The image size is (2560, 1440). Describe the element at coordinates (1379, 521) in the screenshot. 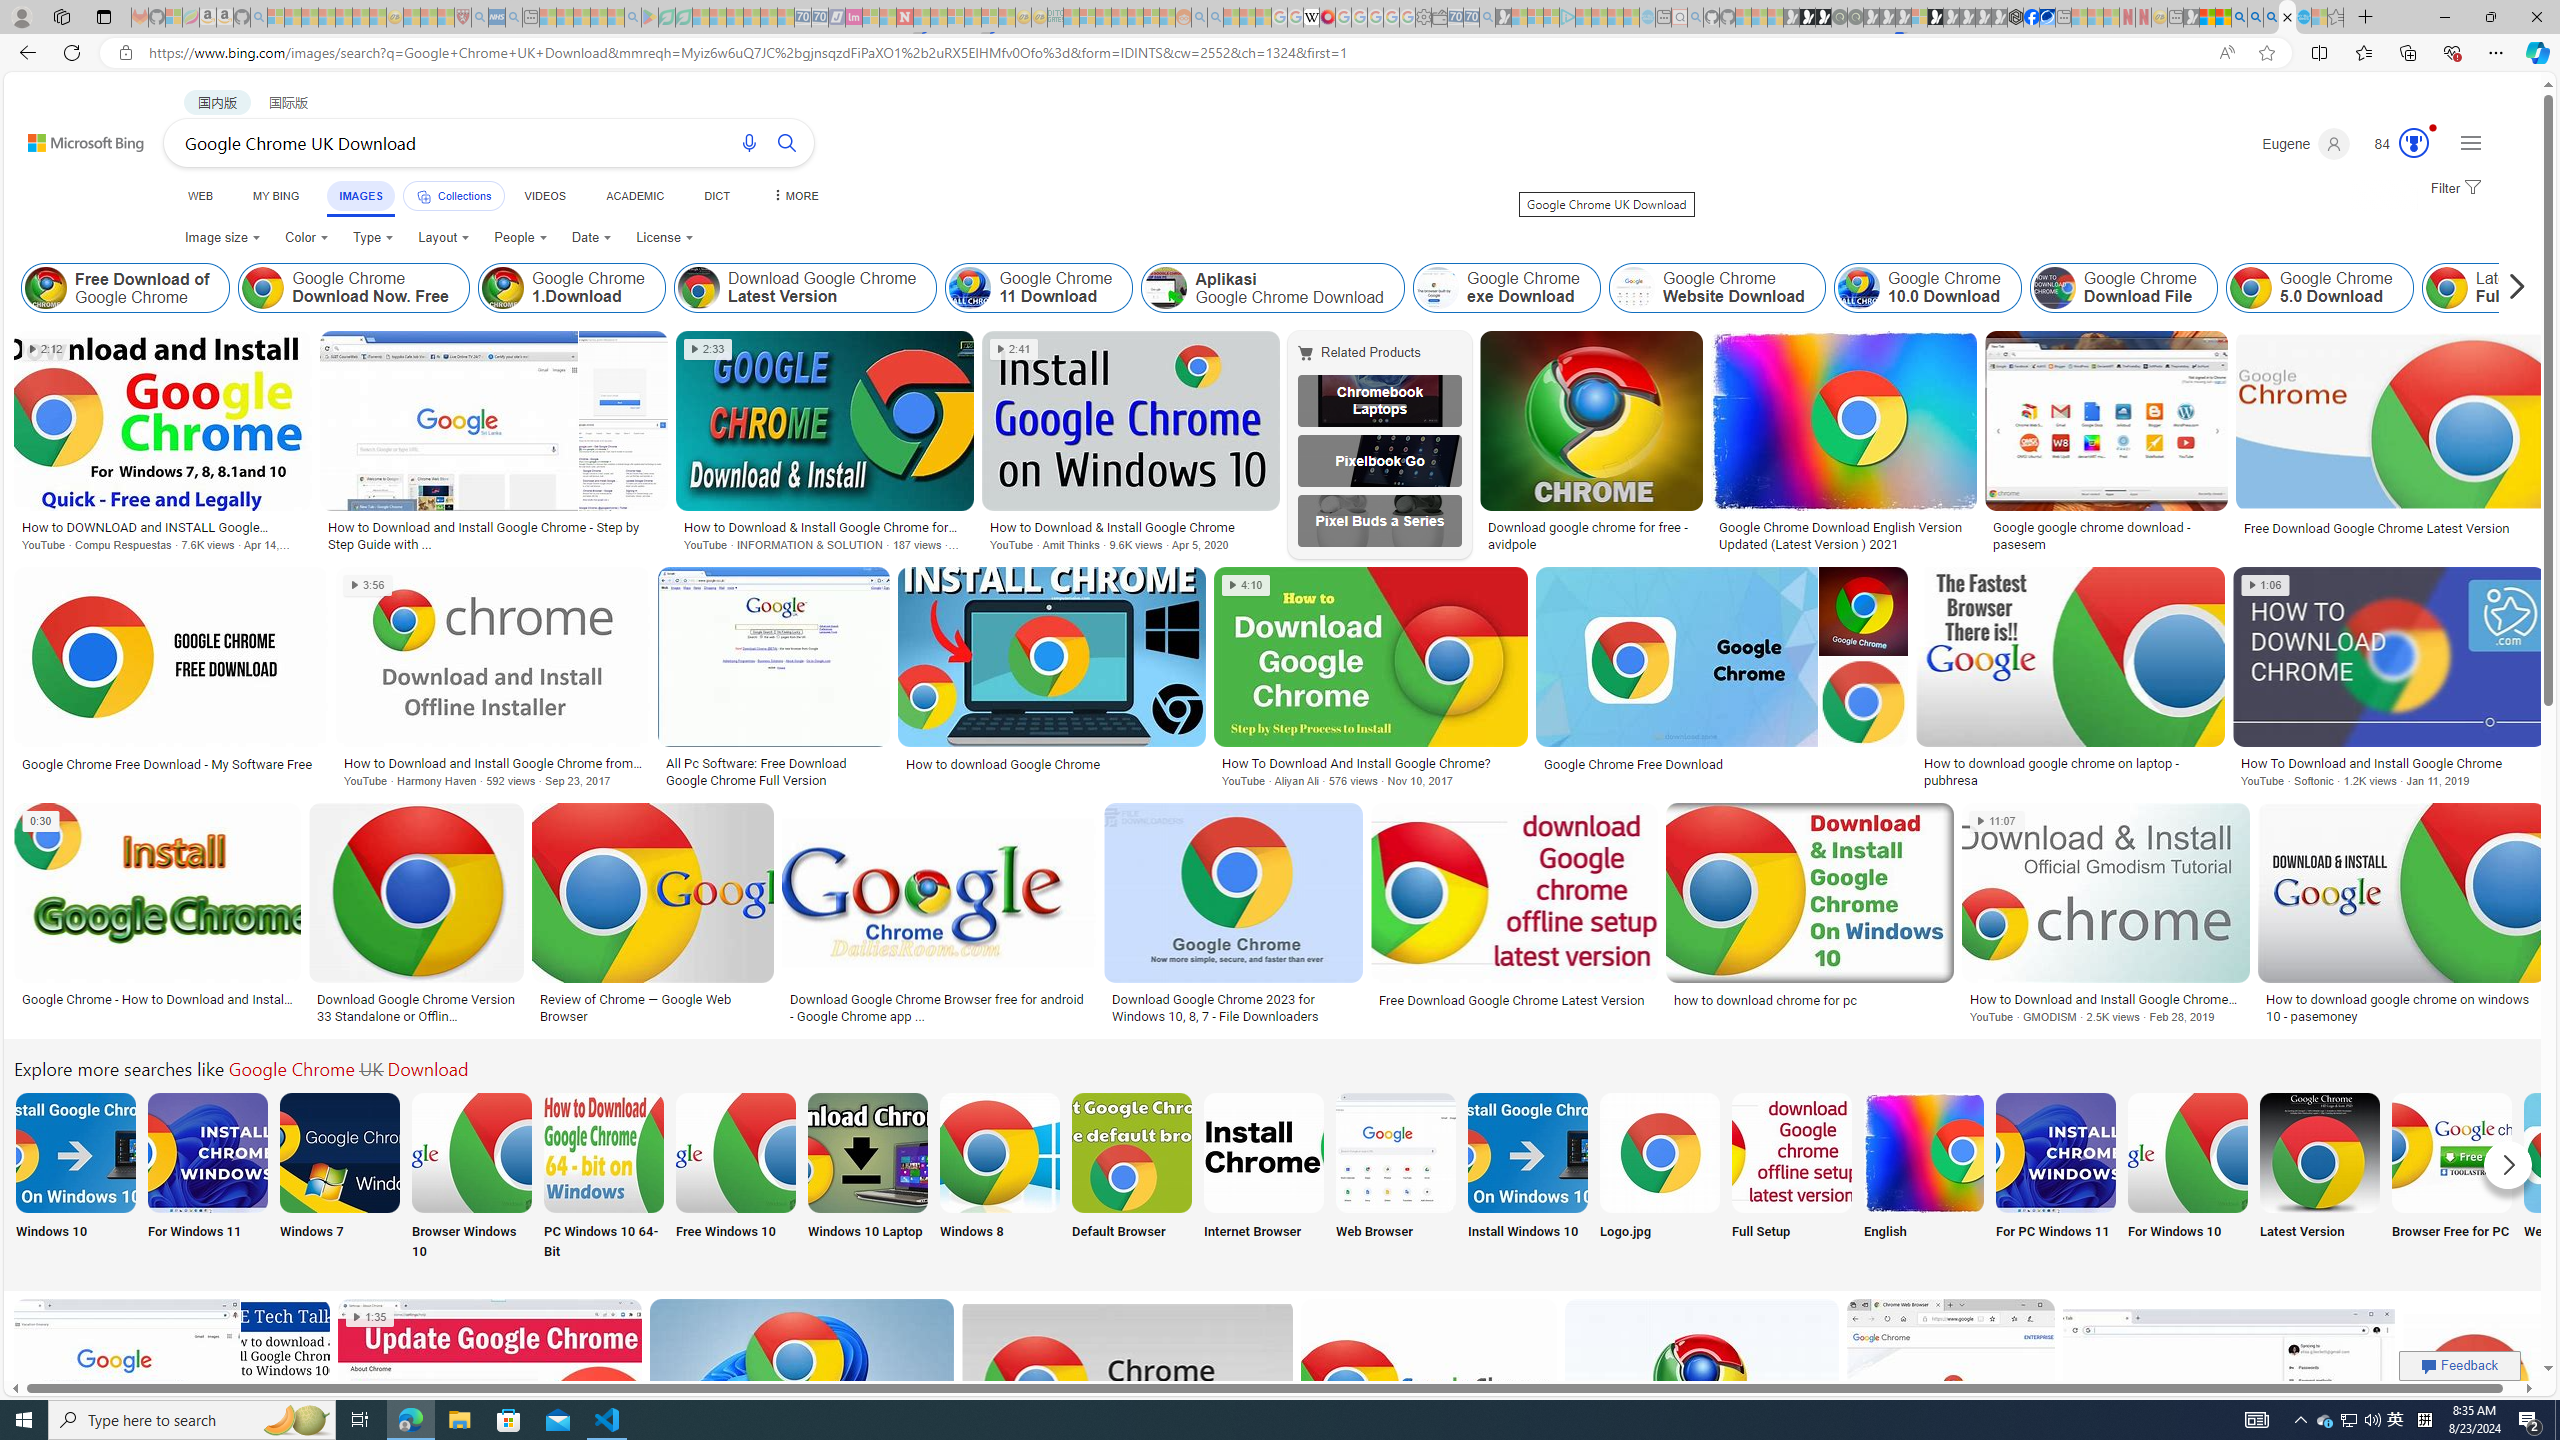

I see `Pixel Buds a Series` at that location.